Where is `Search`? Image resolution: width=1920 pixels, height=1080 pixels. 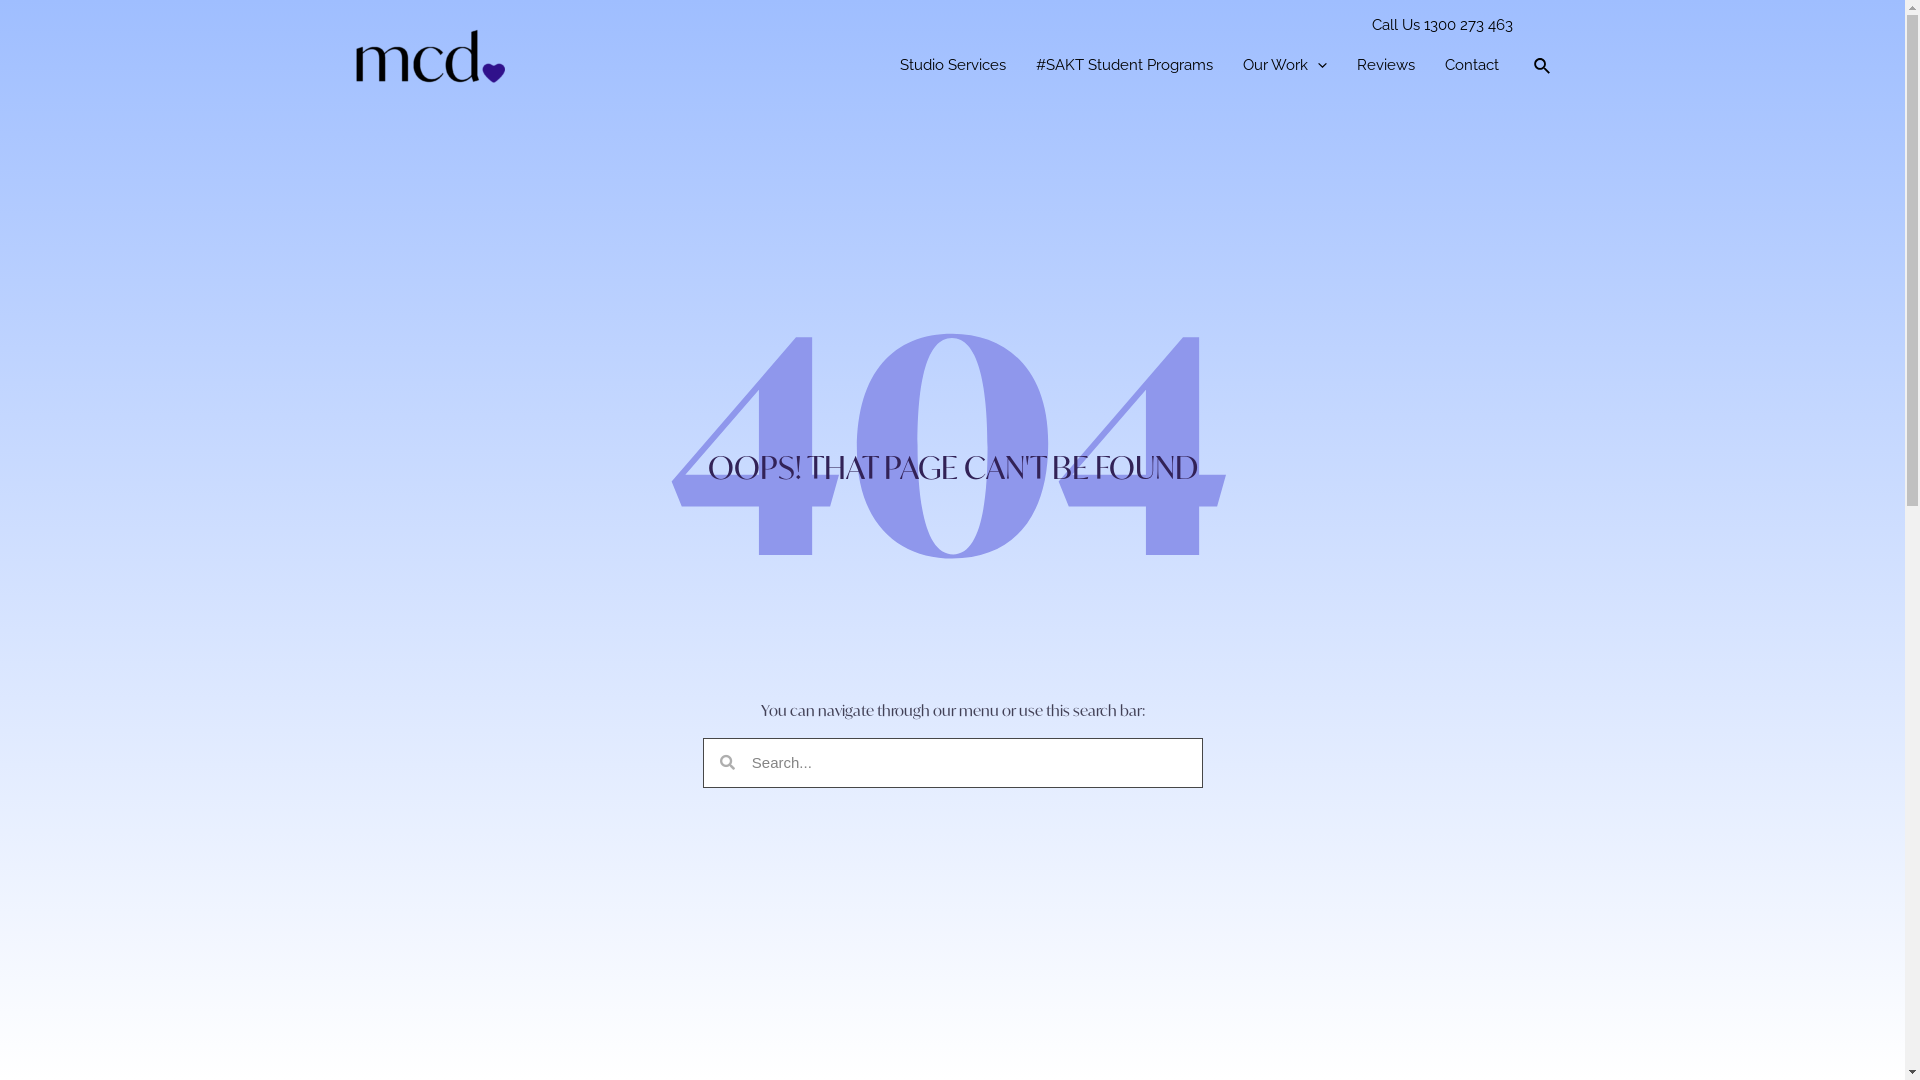 Search is located at coordinates (968, 762).